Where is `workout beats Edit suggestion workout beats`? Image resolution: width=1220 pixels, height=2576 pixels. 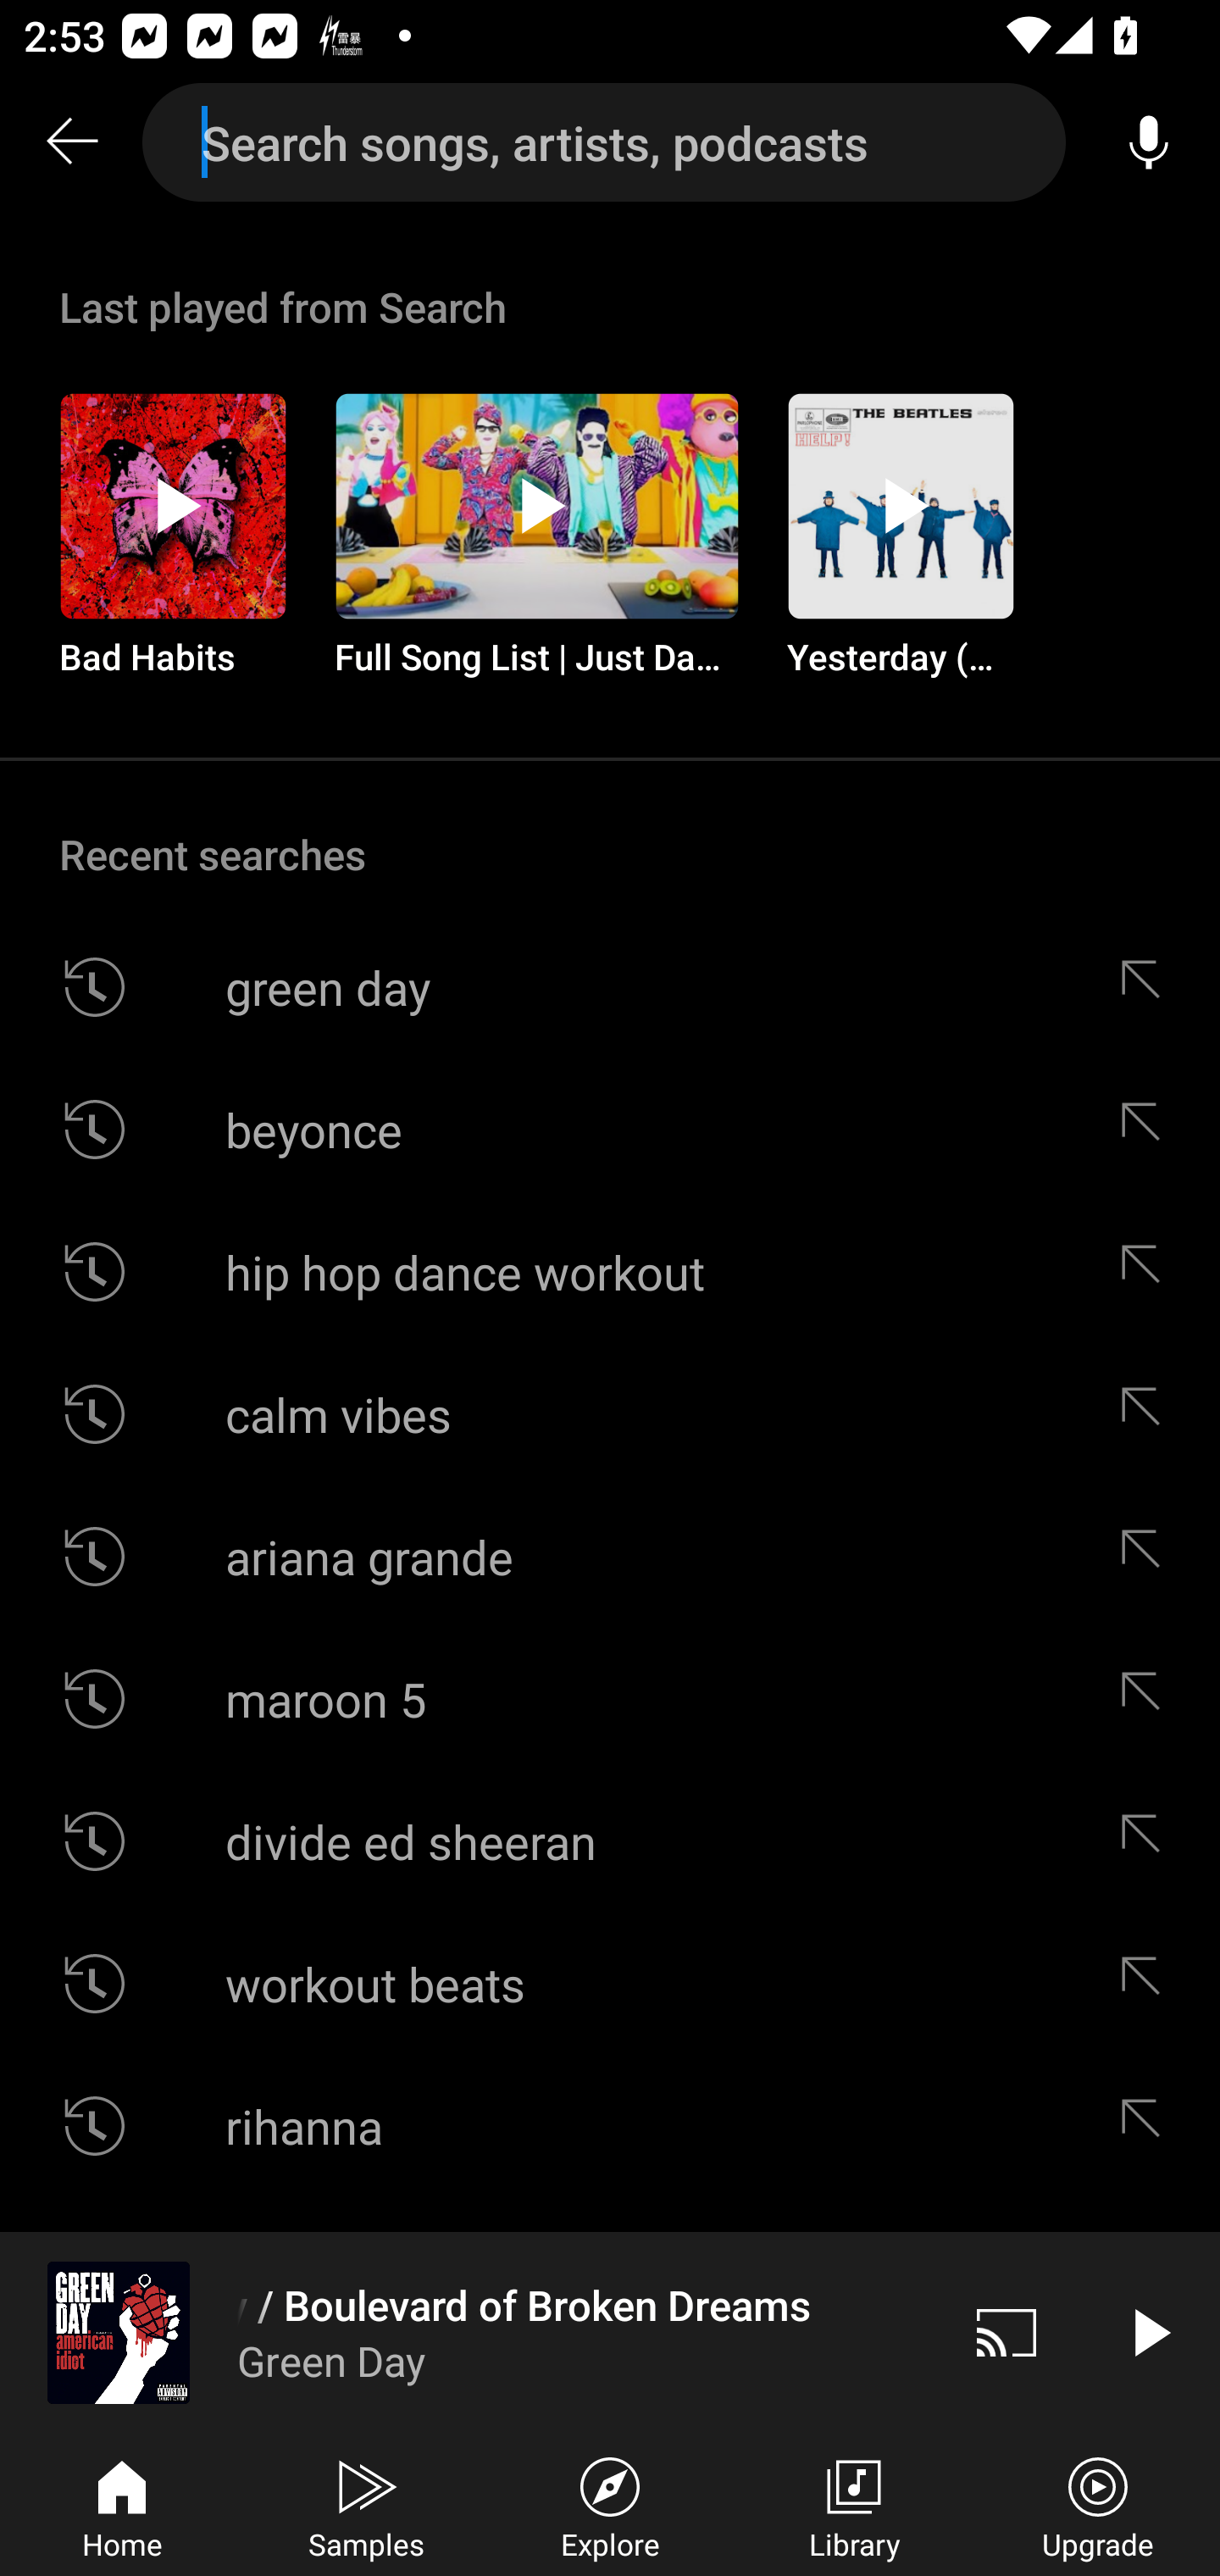
workout beats Edit suggestion workout beats is located at coordinates (610, 1983).